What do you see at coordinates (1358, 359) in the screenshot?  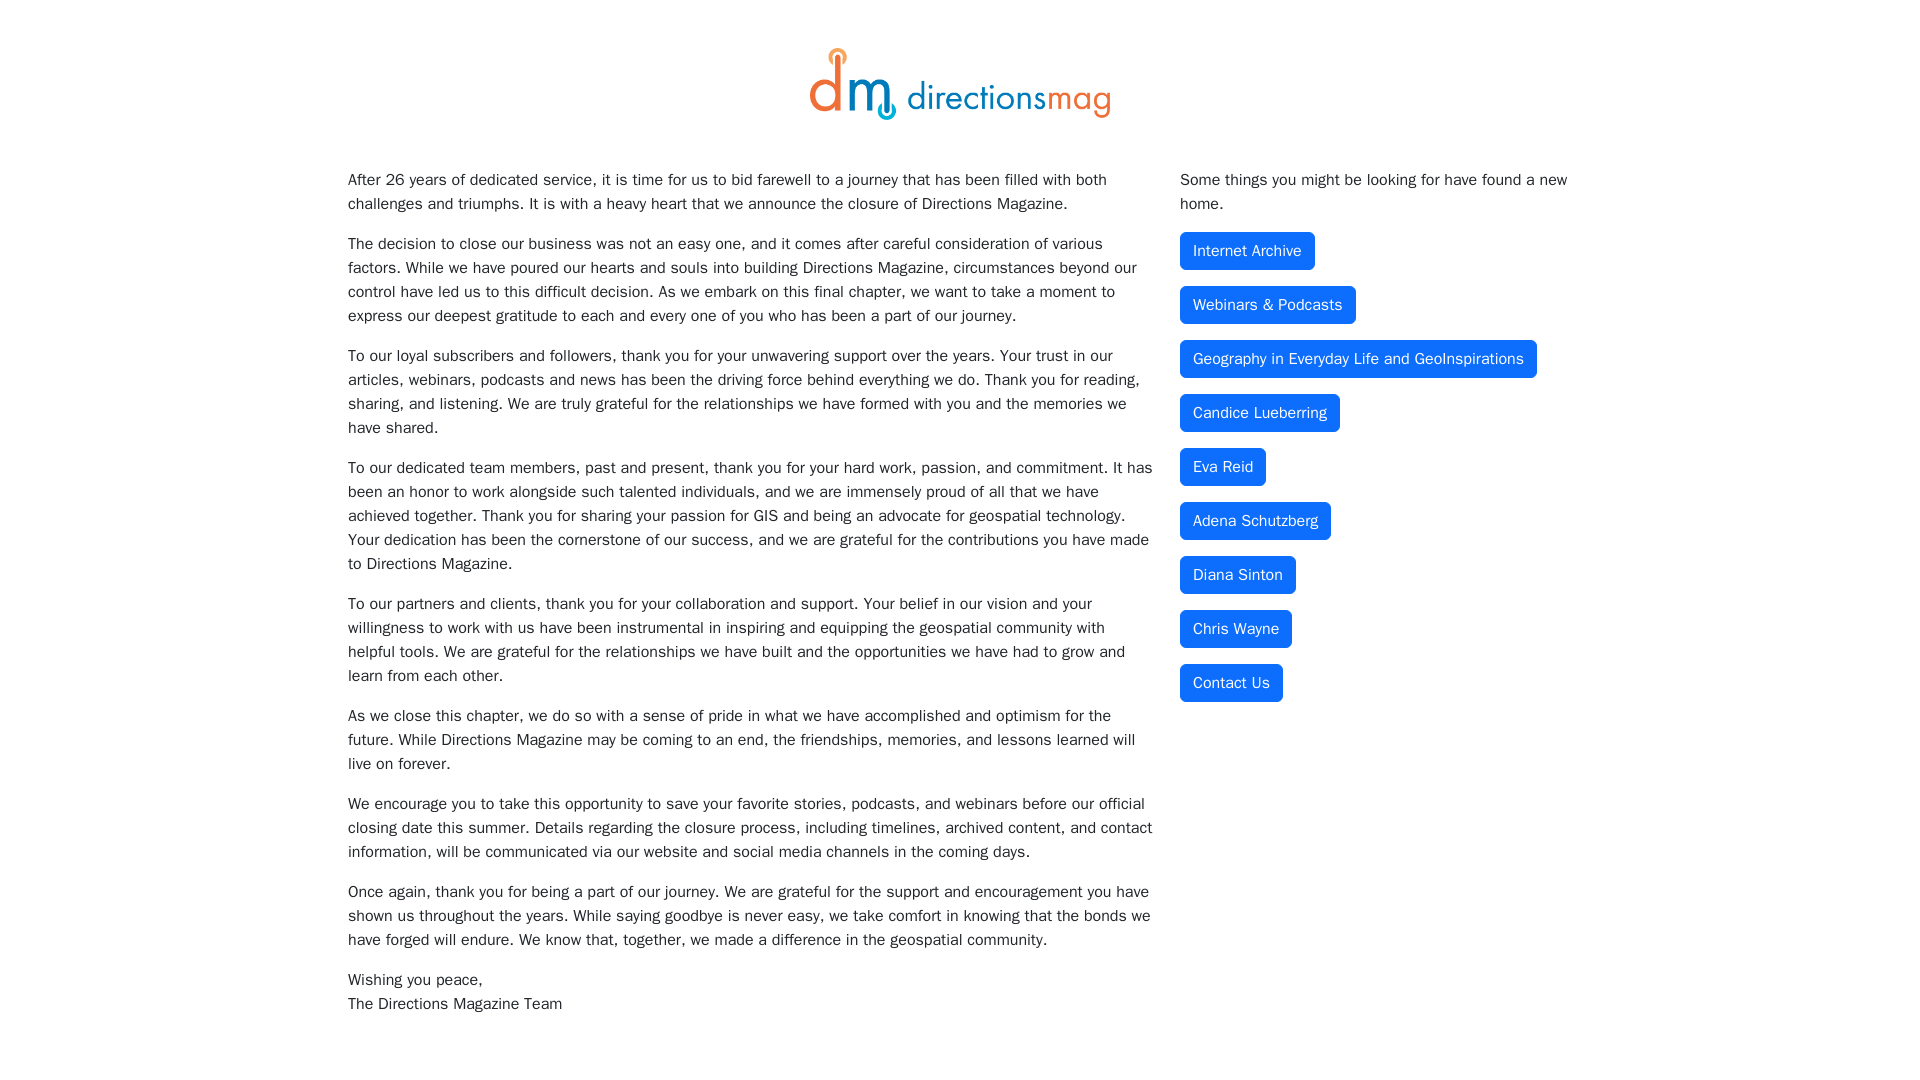 I see `Geography in Everyday Life and GeoInspirations` at bounding box center [1358, 359].